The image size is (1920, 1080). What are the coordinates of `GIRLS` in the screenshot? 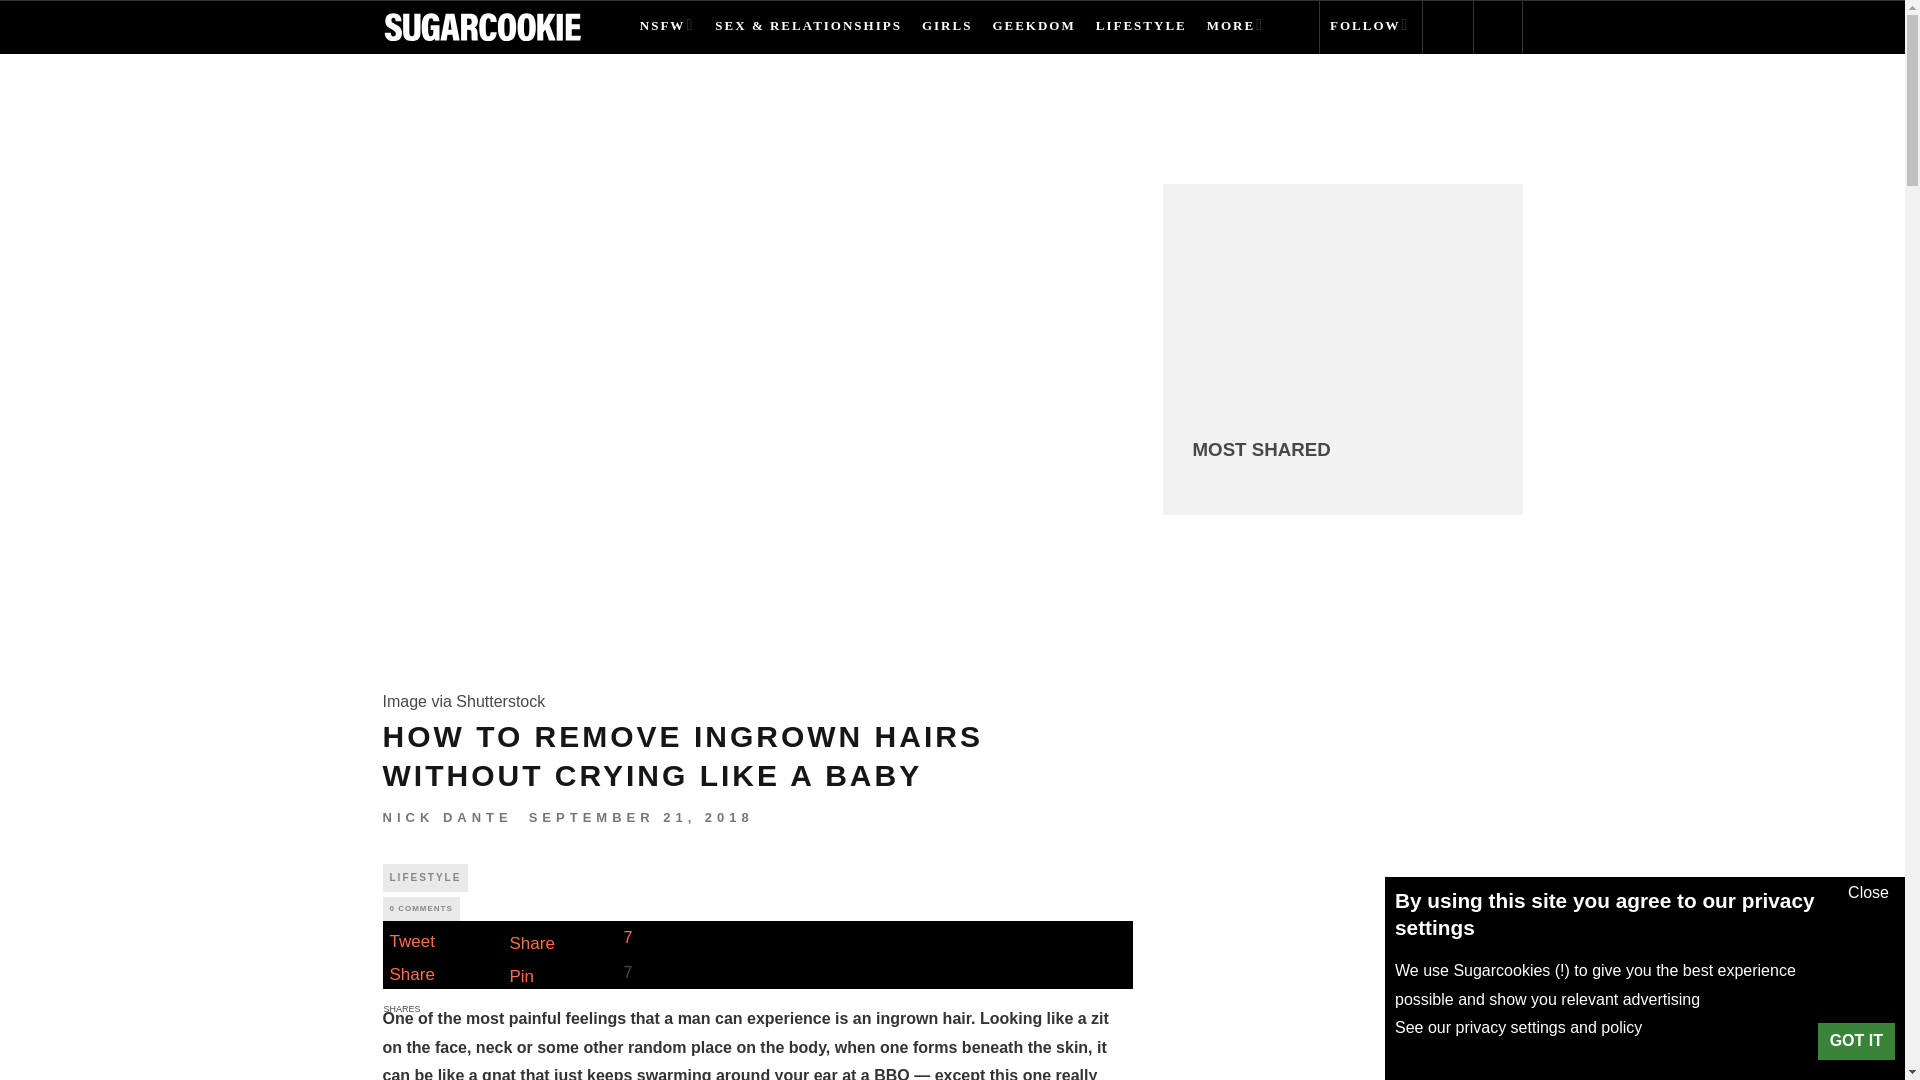 It's located at (946, 28).